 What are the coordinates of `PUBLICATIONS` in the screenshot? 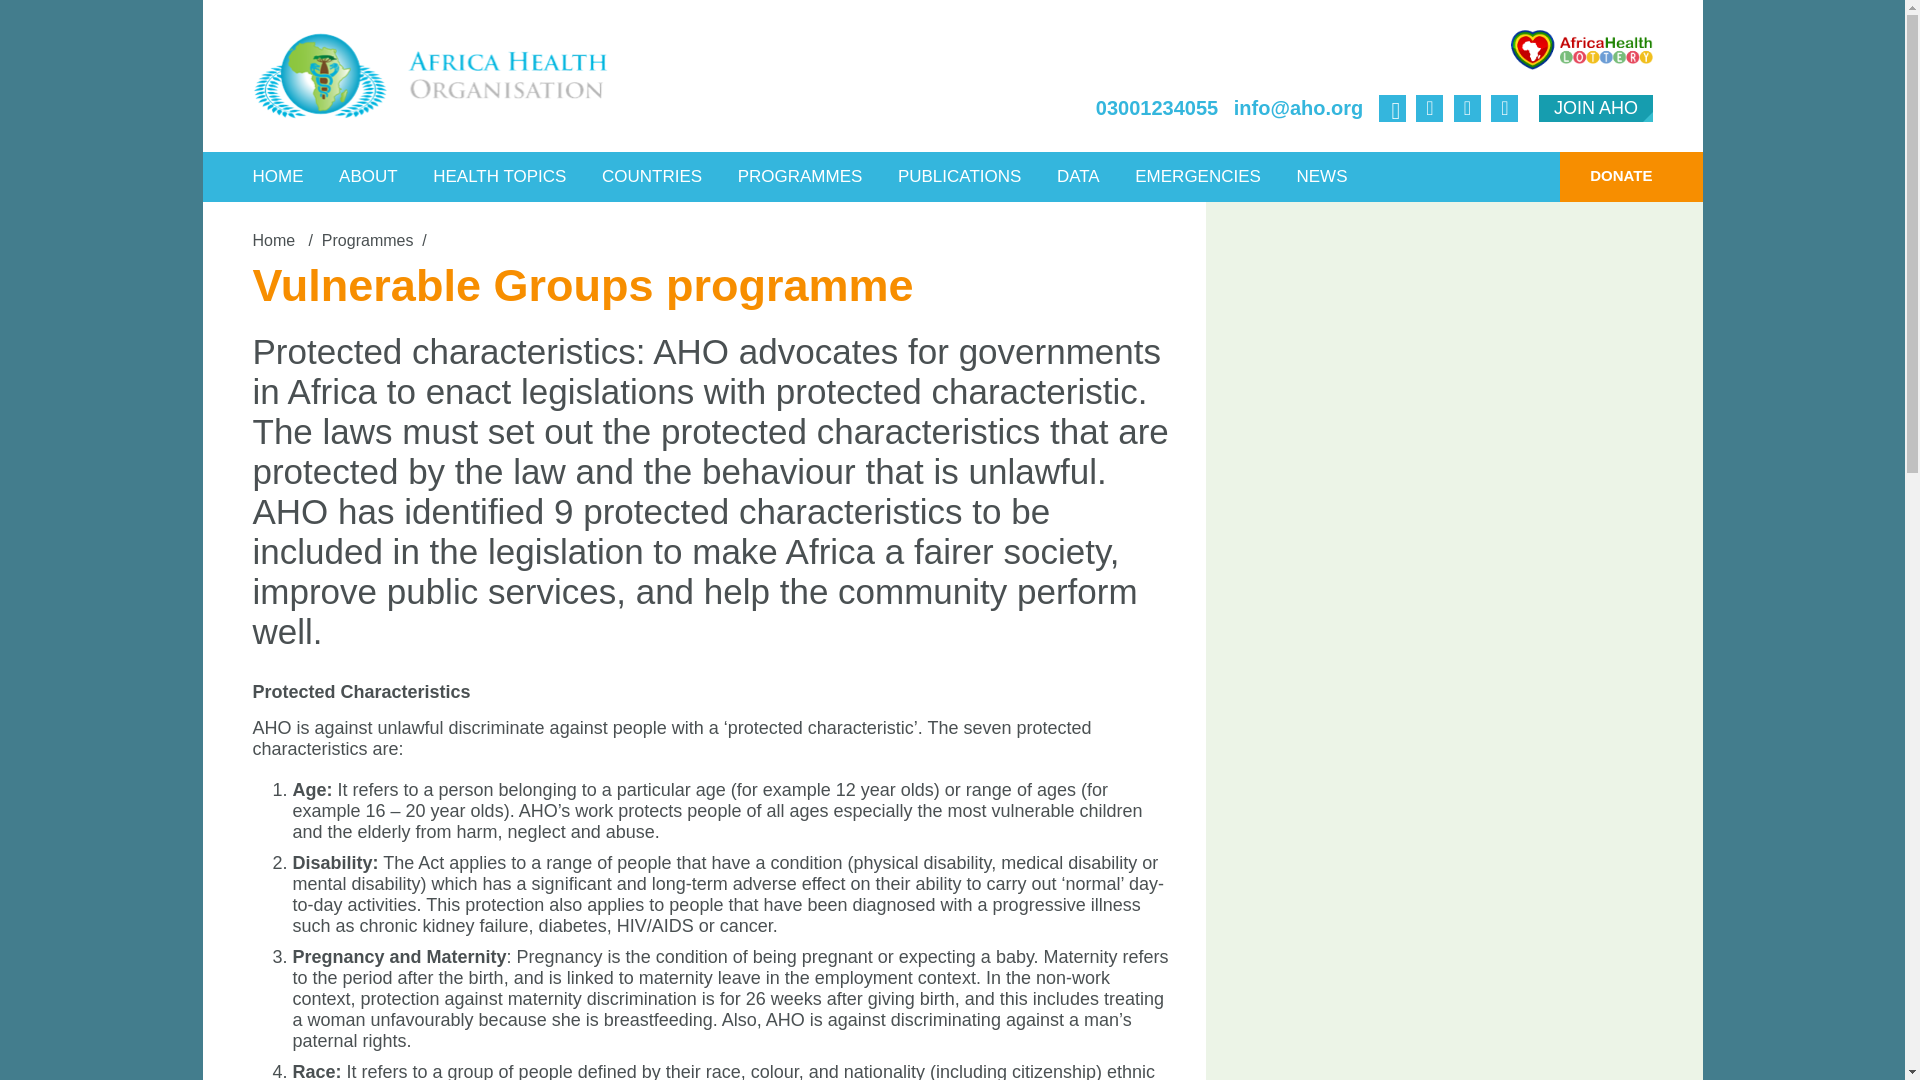 It's located at (960, 176).